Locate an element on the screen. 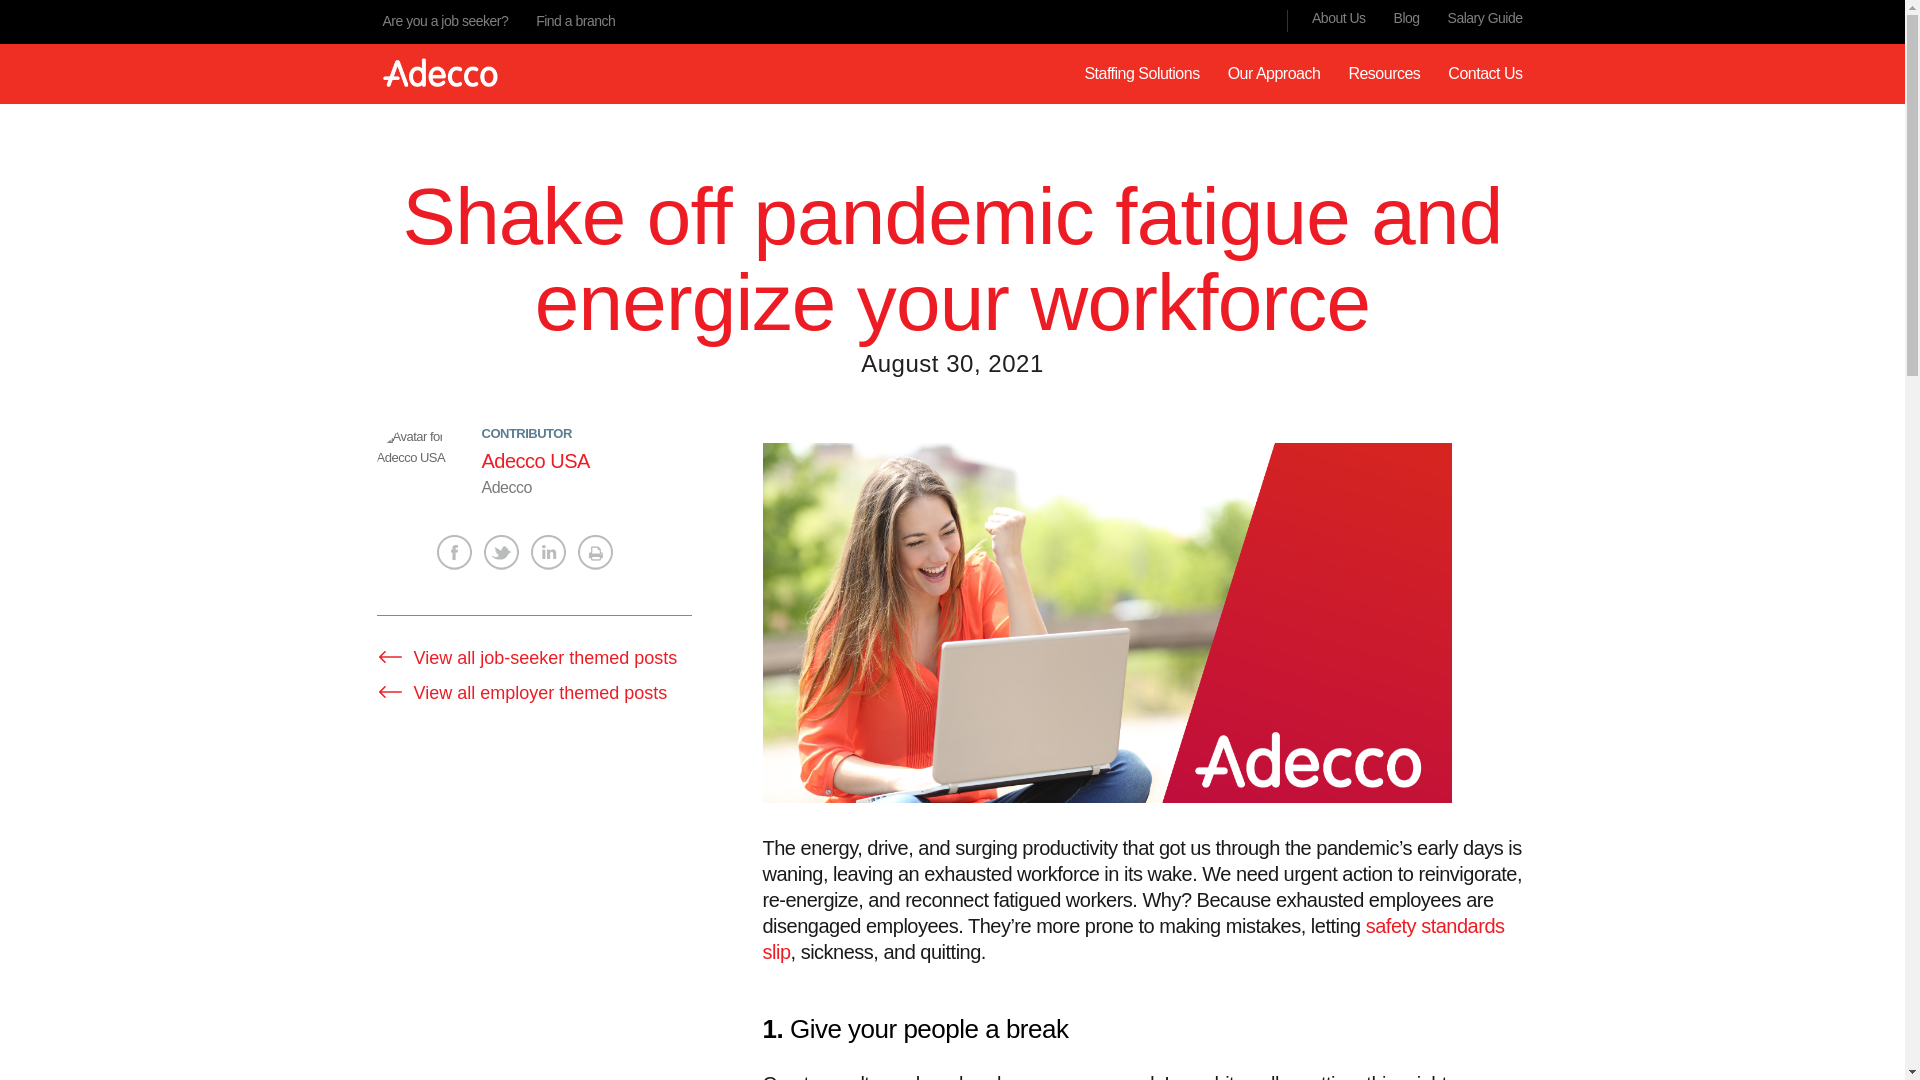 This screenshot has height=1080, width=1920. Contact Us is located at coordinates (1485, 72).